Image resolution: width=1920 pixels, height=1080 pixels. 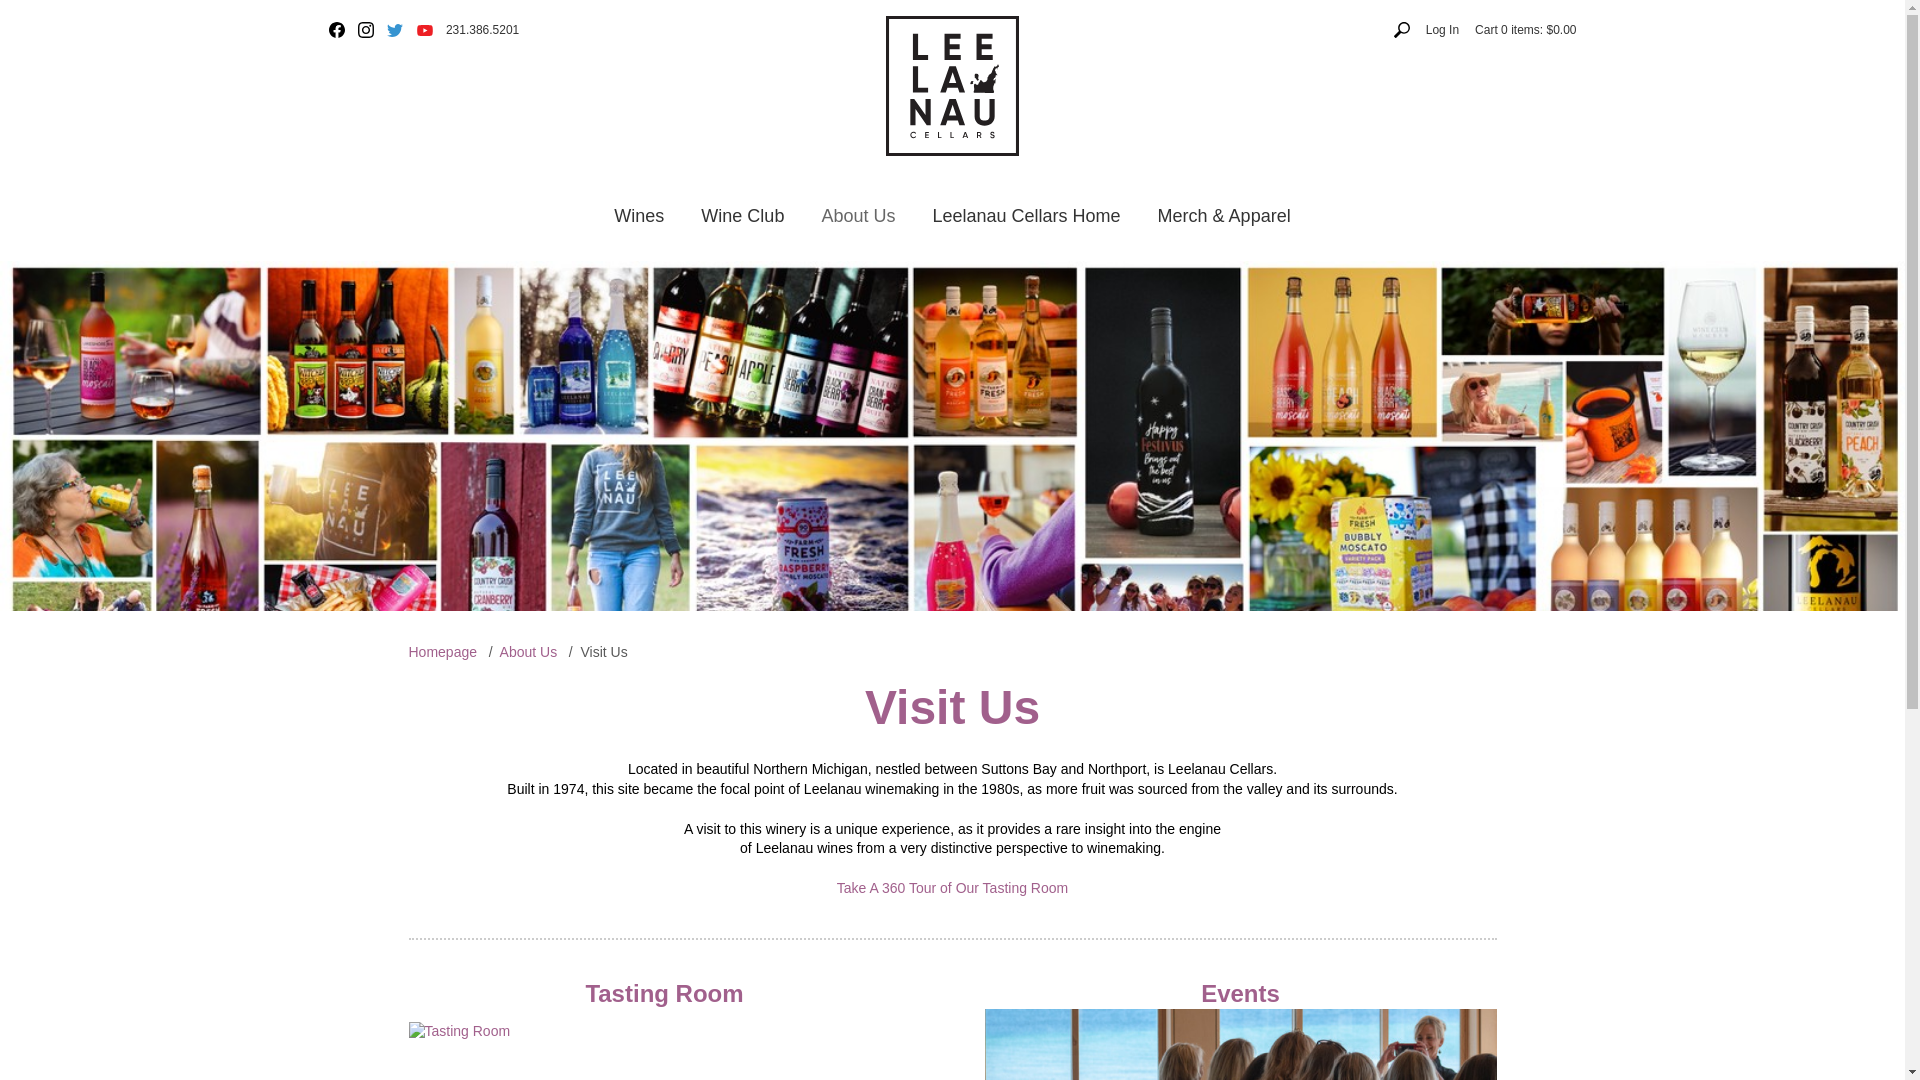 I want to click on YouTube, so click(x=424, y=29).